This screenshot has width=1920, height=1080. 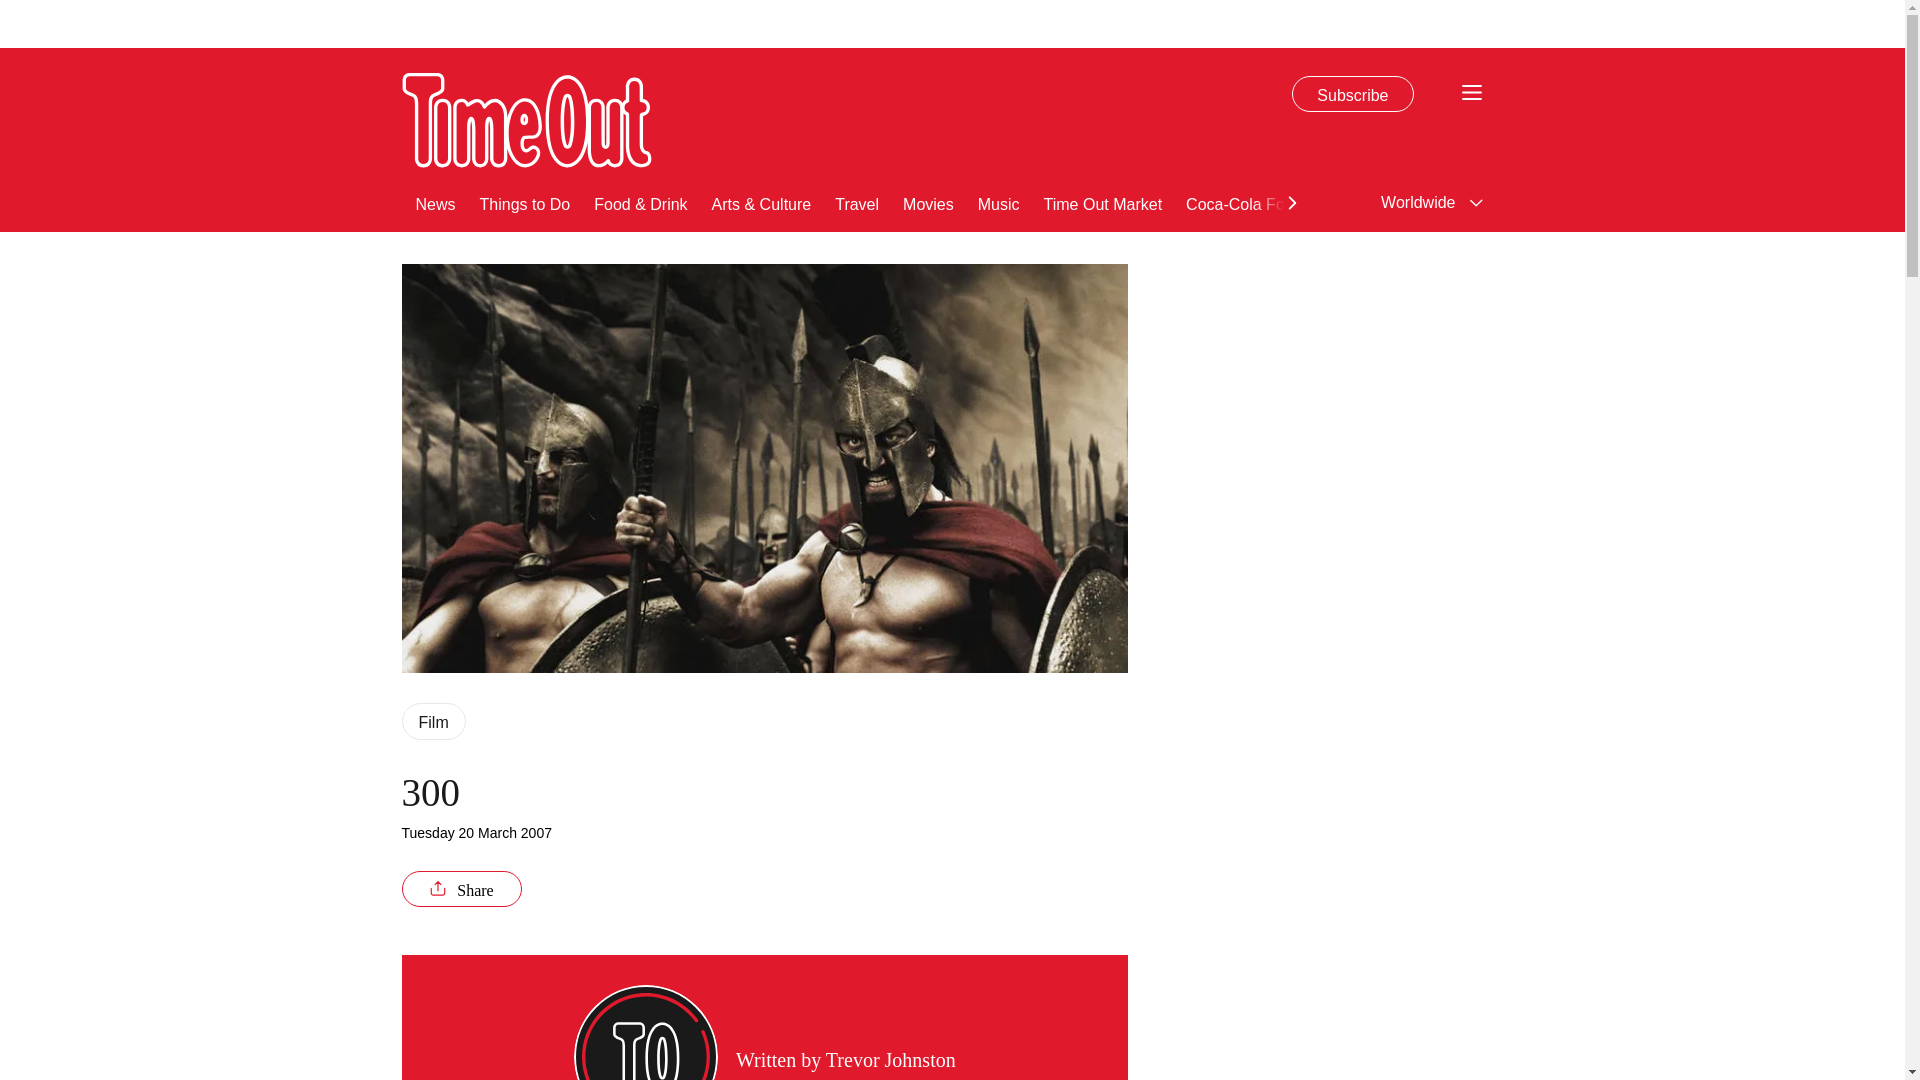 I want to click on Things to Do, so click(x=525, y=202).